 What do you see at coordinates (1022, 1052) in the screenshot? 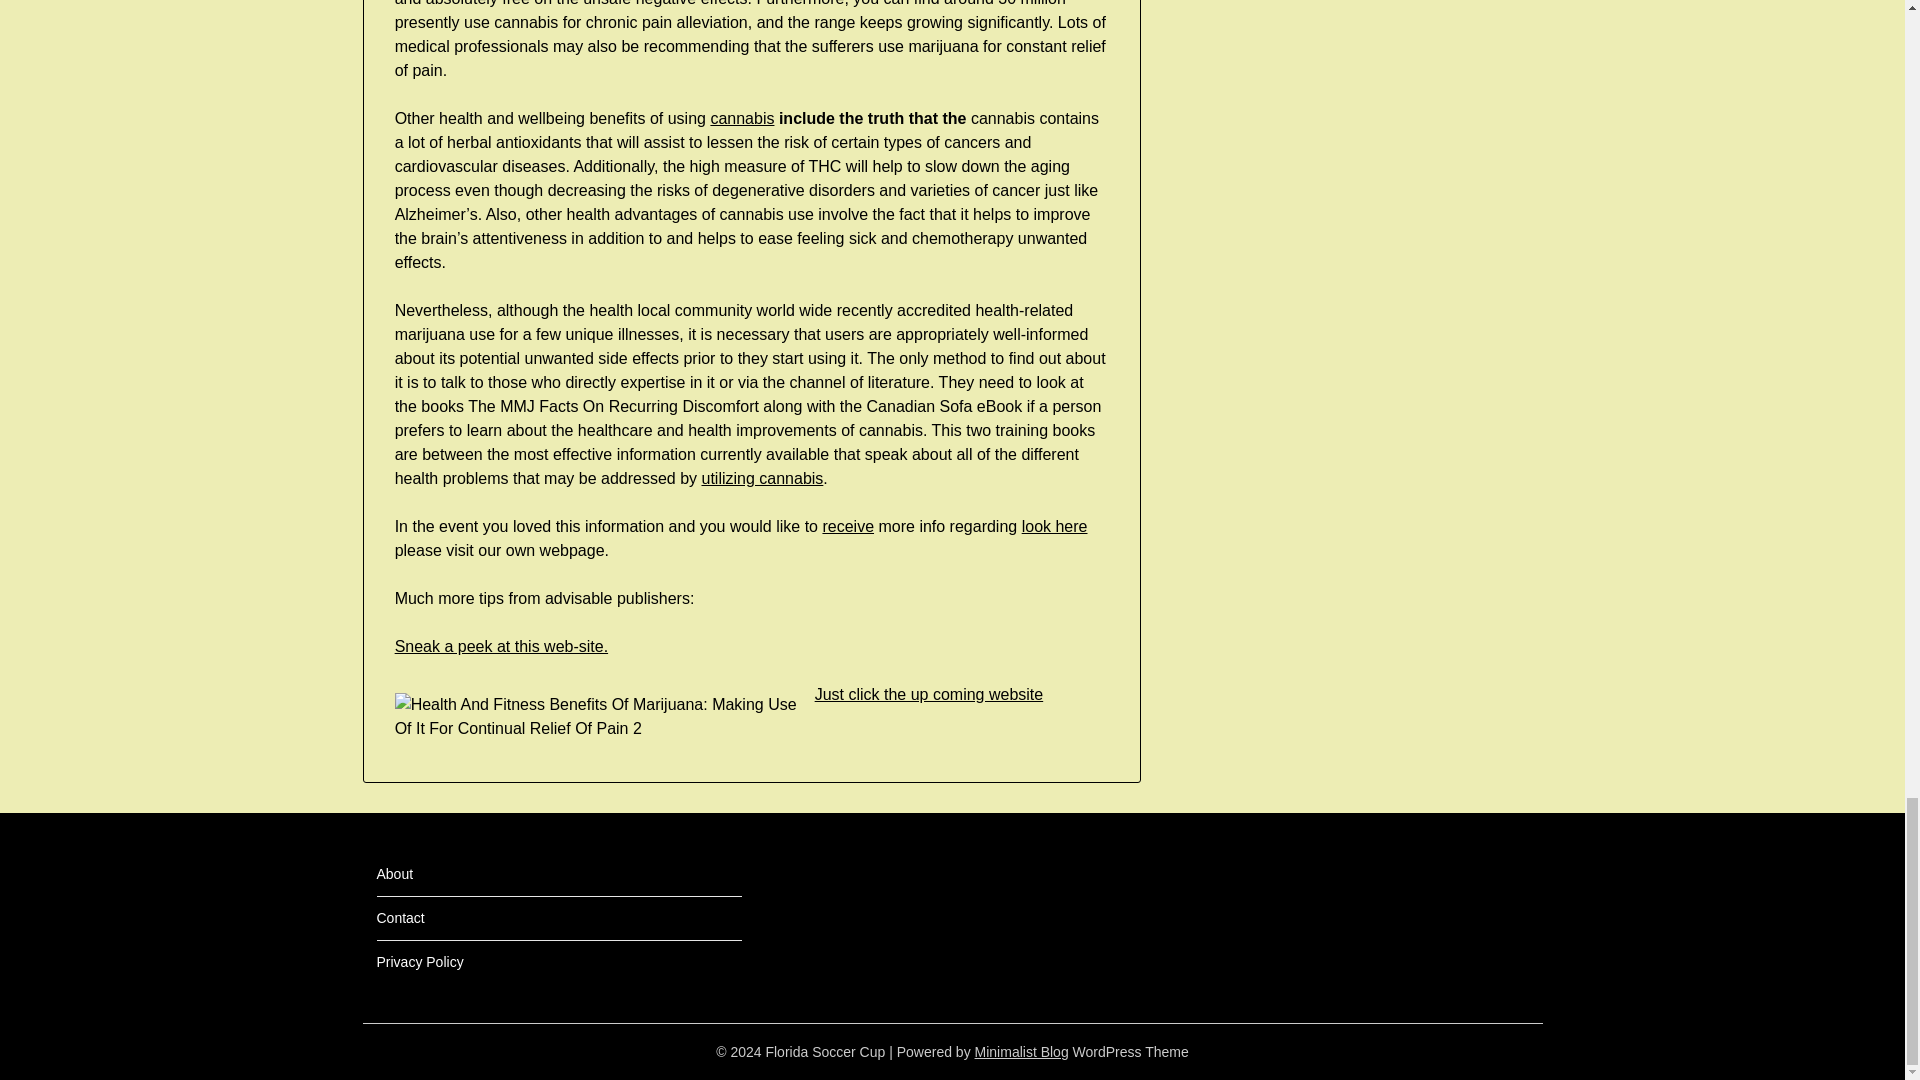
I see `Minimalist Blog` at bounding box center [1022, 1052].